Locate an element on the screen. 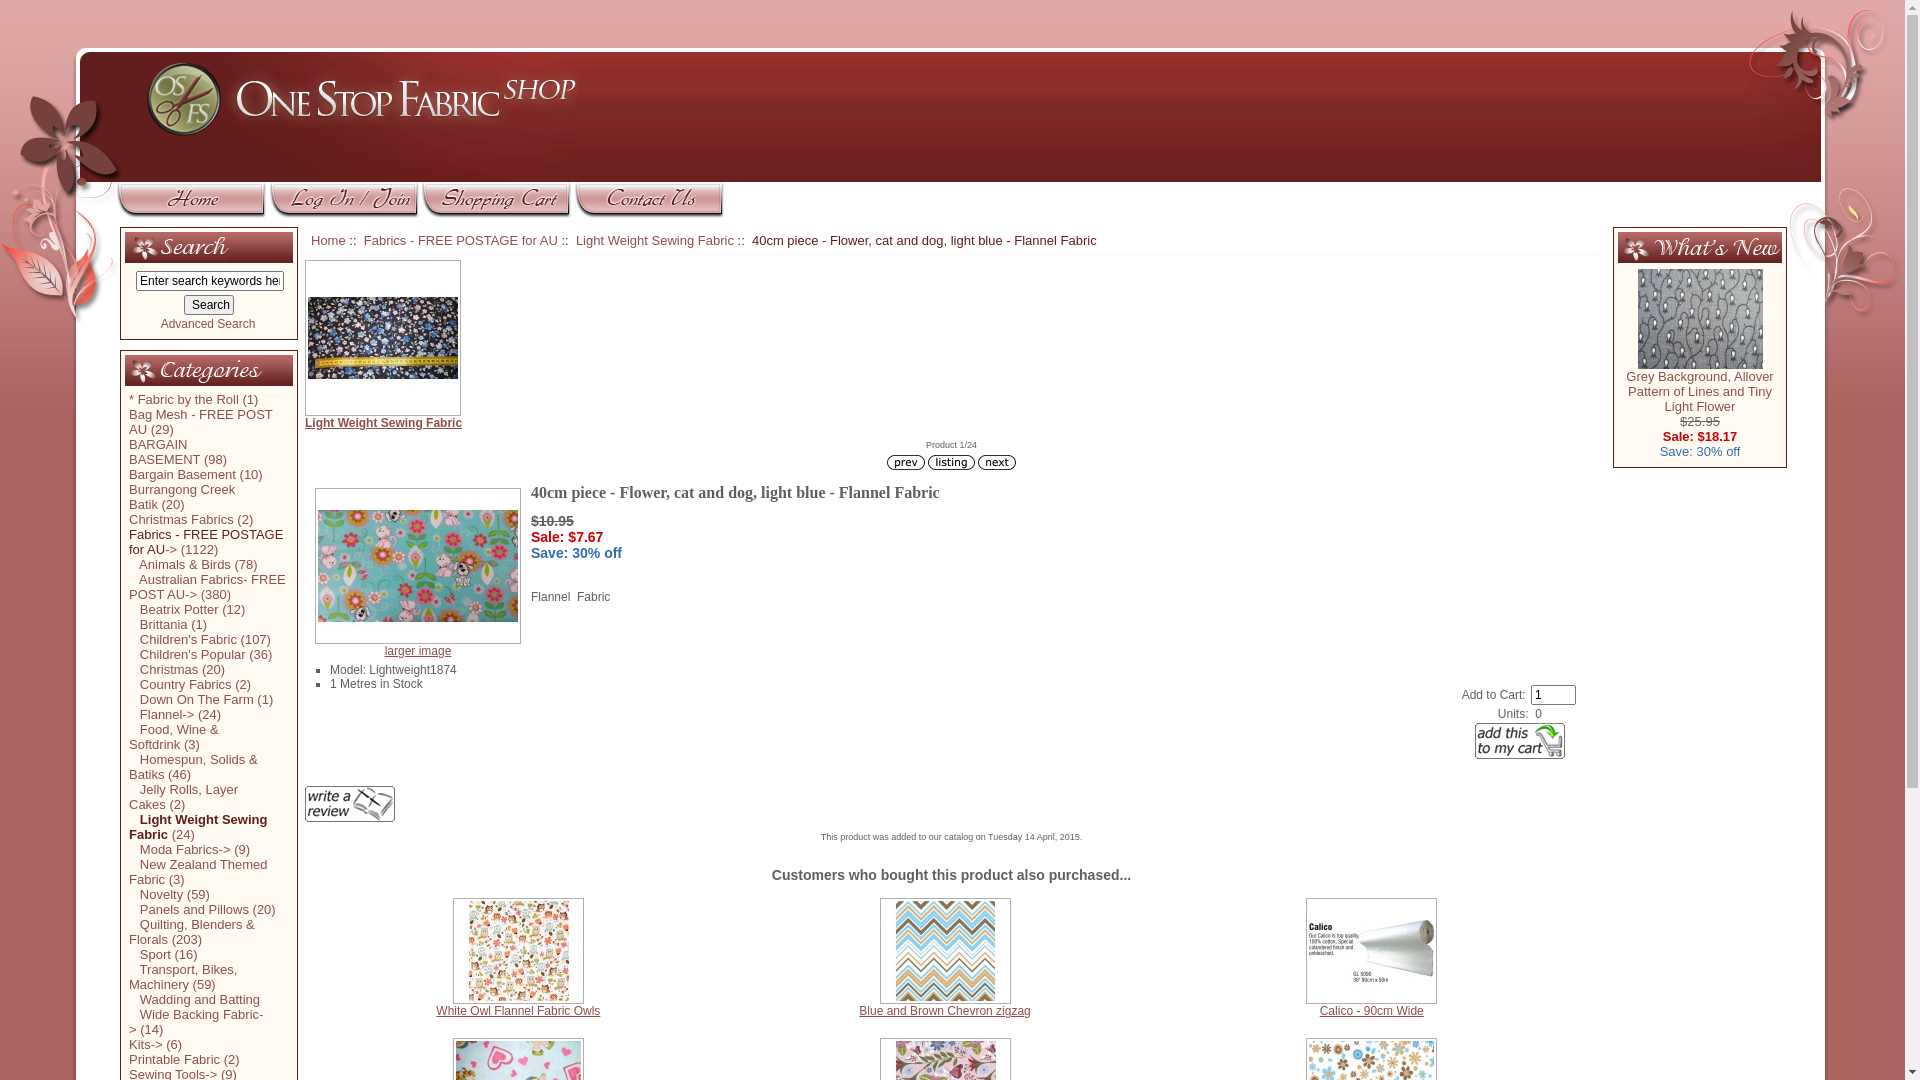 The height and width of the screenshot is (1080, 1920).  Search  is located at coordinates (178, 248).